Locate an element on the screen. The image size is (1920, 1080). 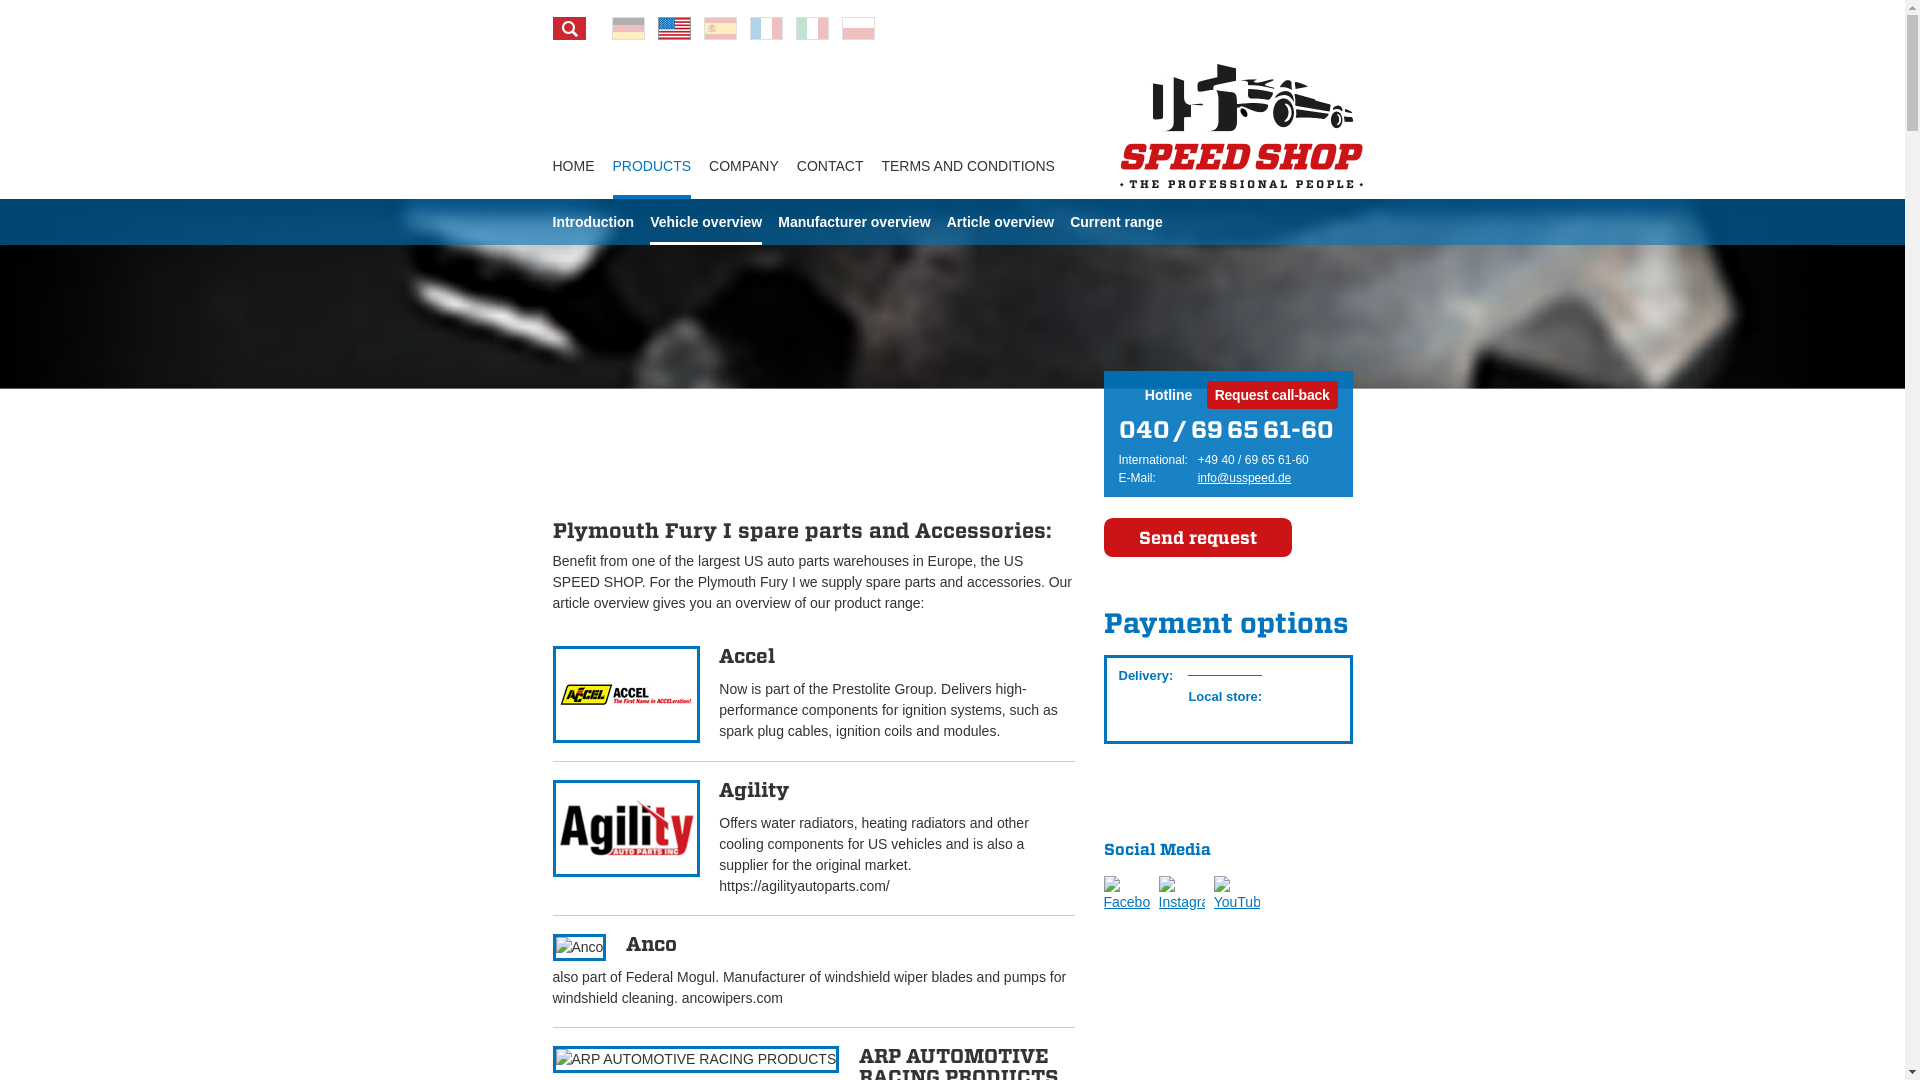
PRODUCTS is located at coordinates (652, 166).